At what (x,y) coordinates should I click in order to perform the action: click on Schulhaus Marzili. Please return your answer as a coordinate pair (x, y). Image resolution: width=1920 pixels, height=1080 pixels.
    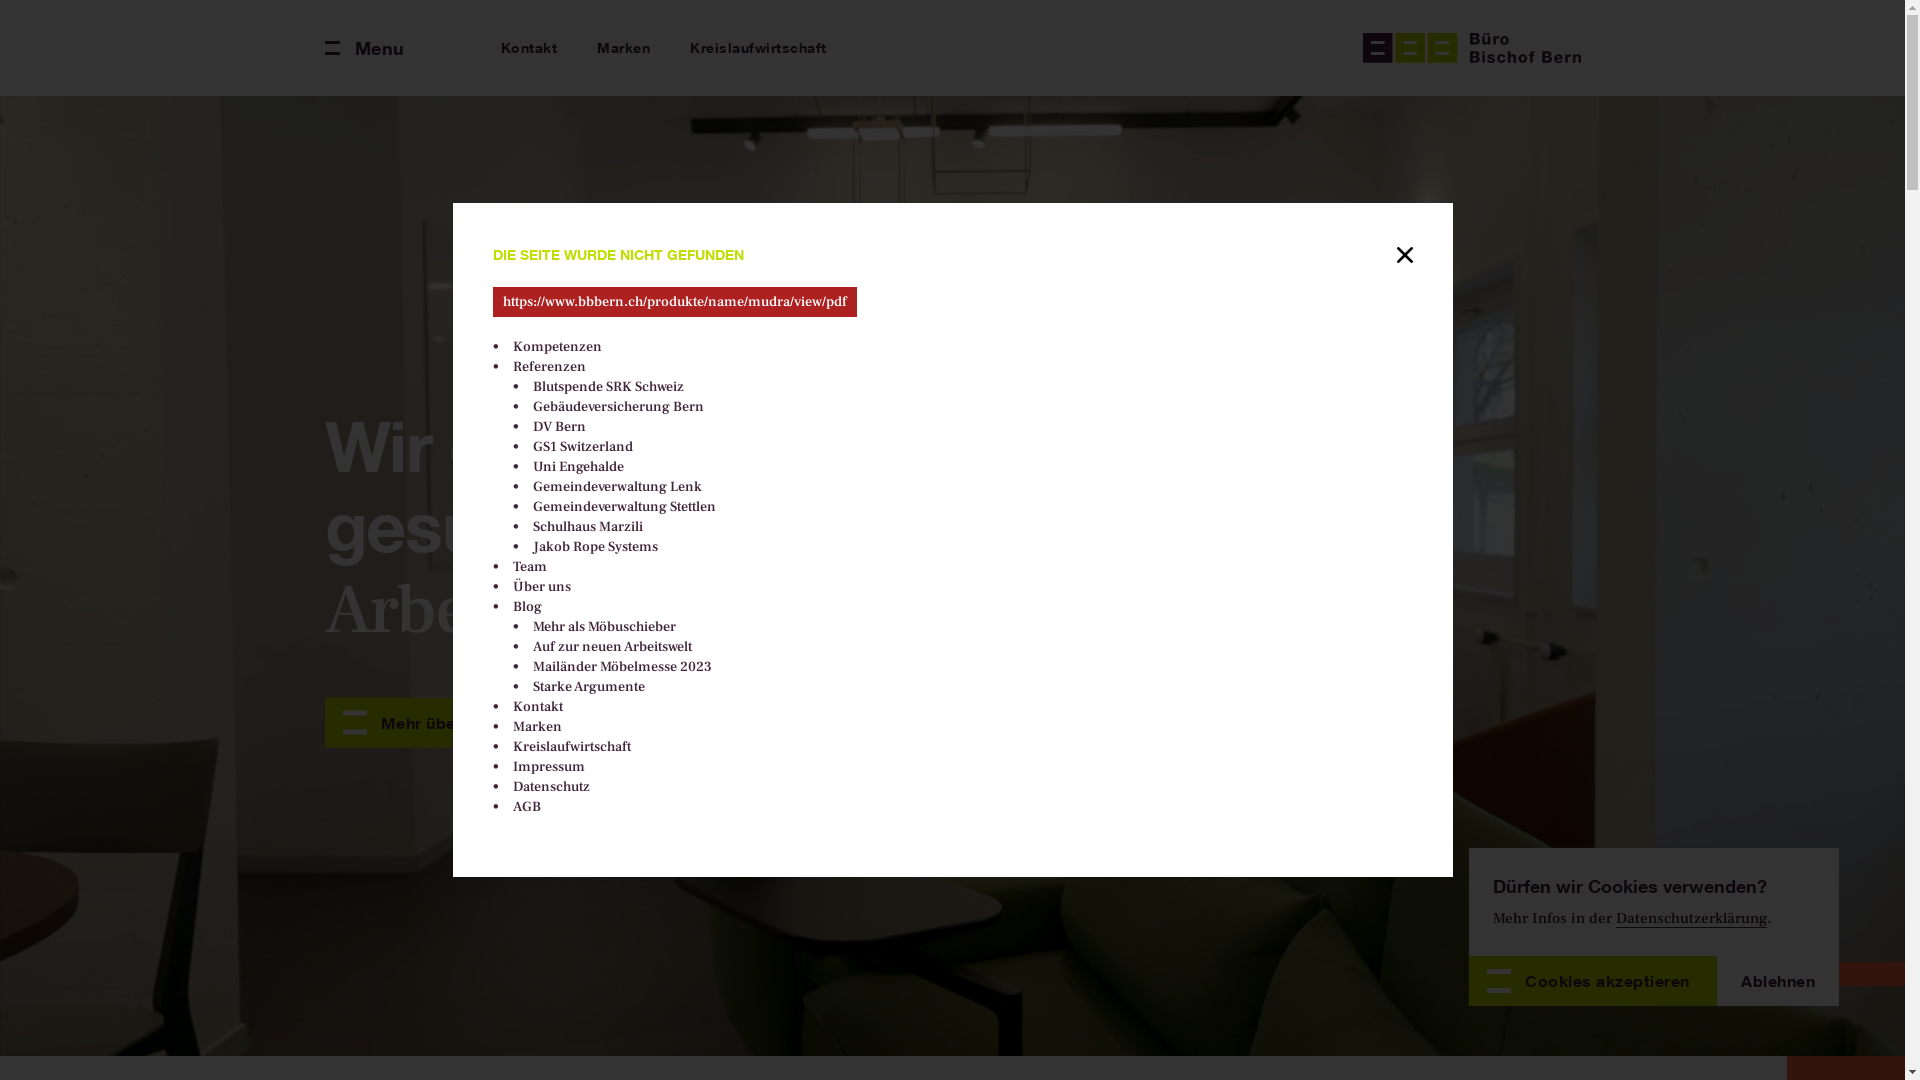
    Looking at the image, I should click on (587, 527).